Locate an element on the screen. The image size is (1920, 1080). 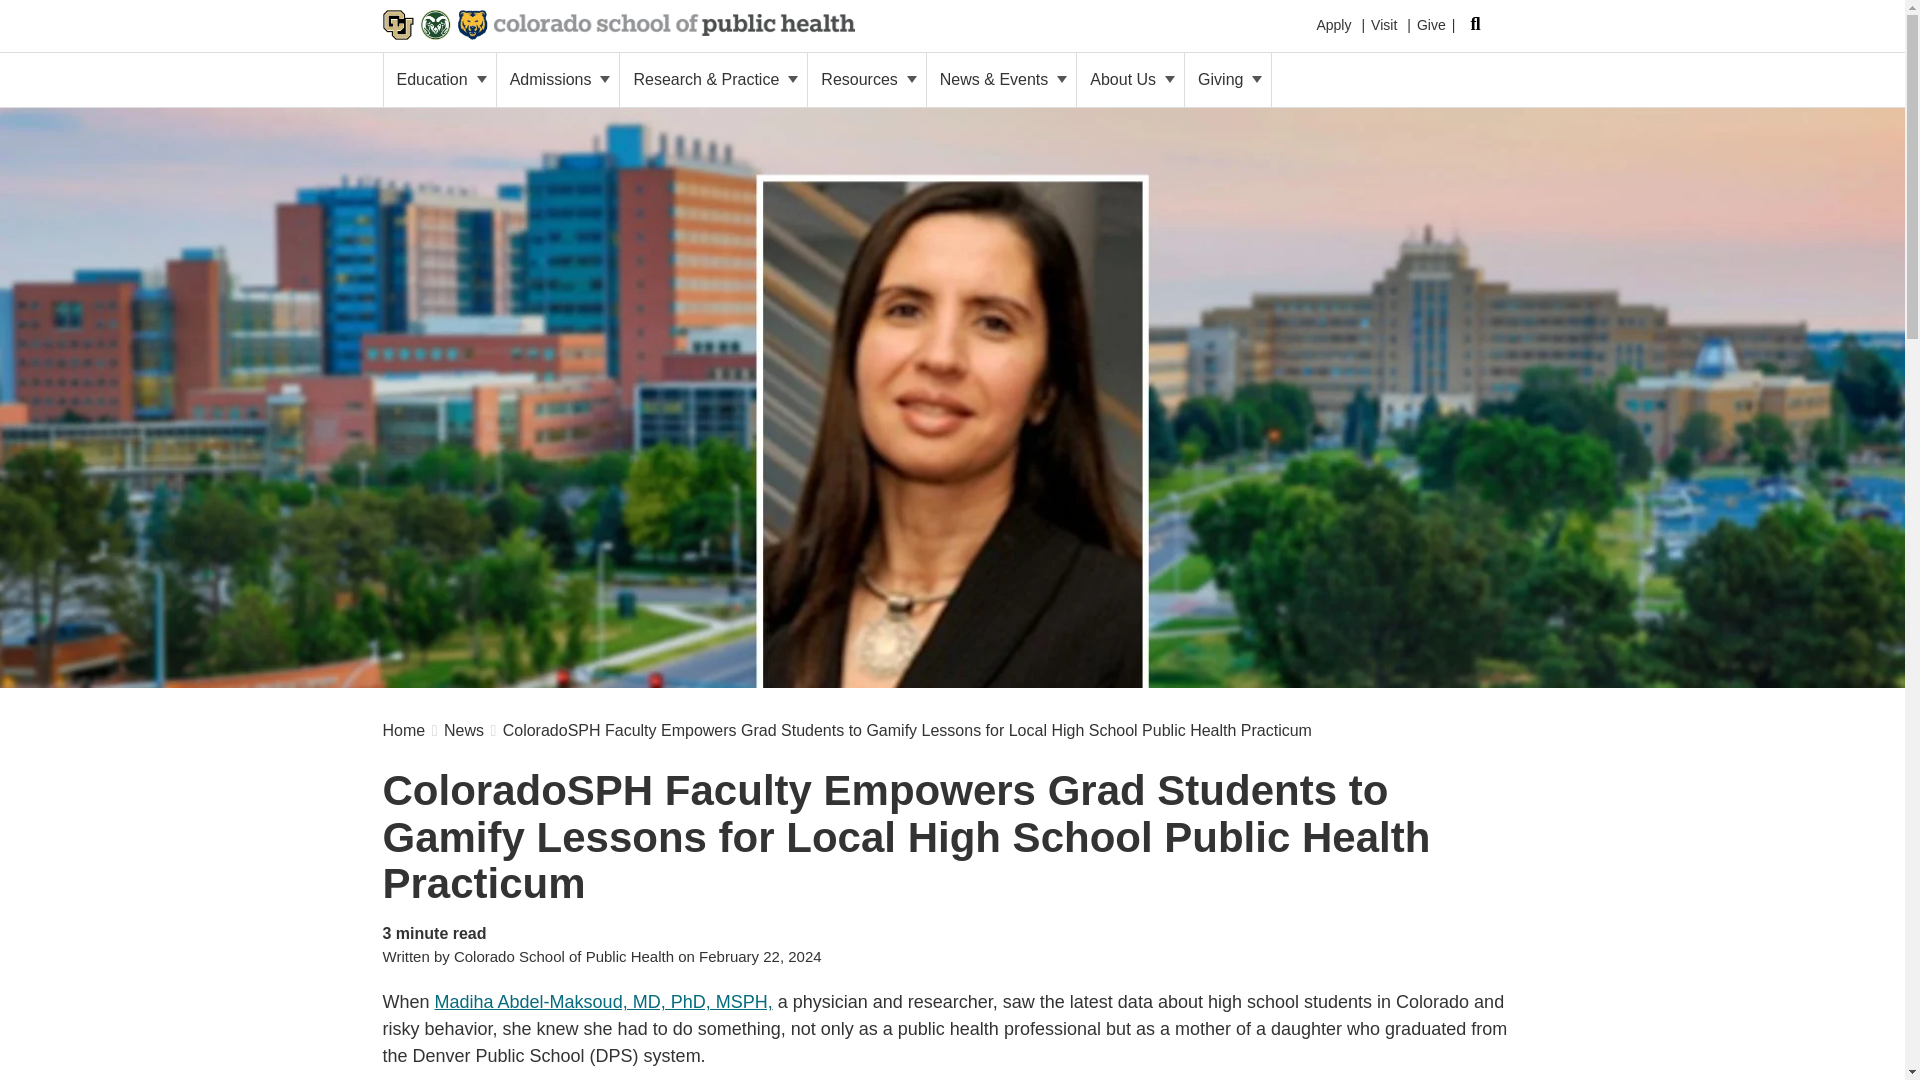
Resources is located at coordinates (866, 79).